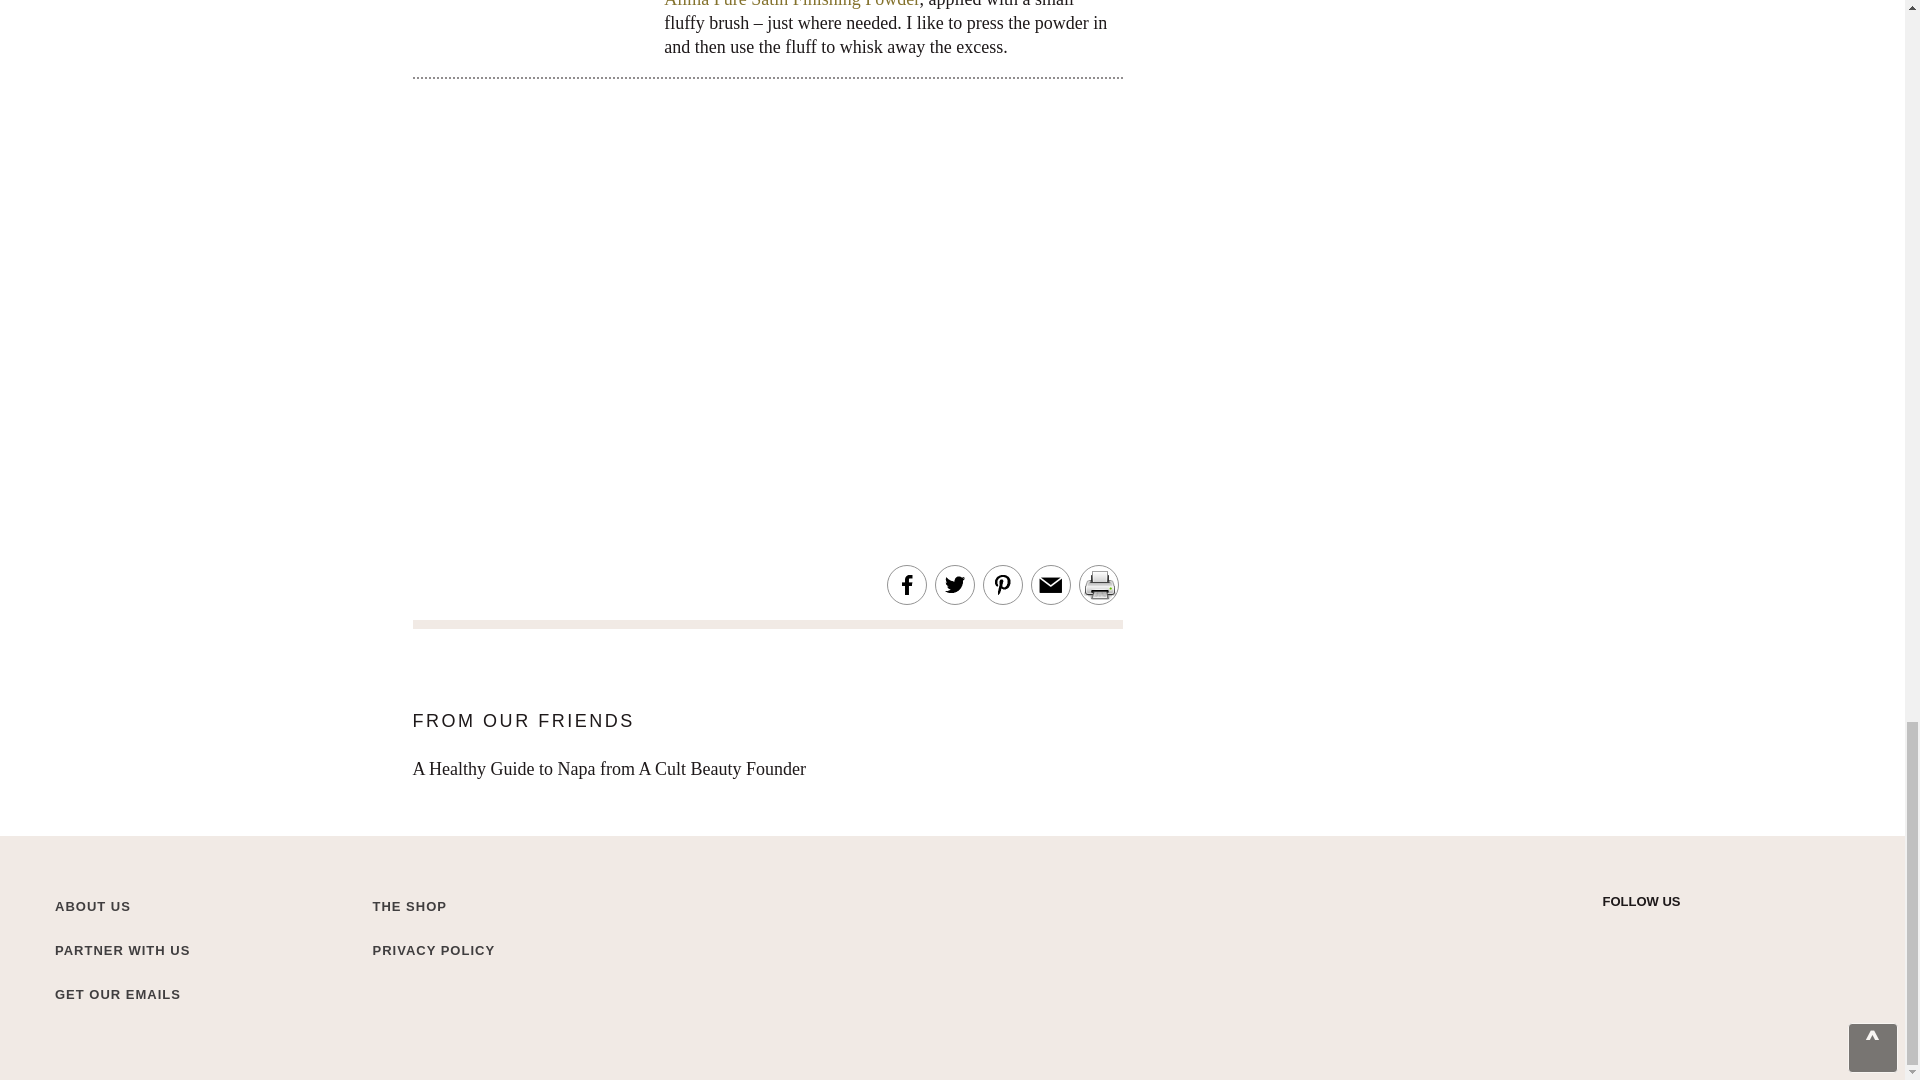 The image size is (1920, 1080). Describe the element at coordinates (1682, 934) in the screenshot. I see `Facebook` at that location.